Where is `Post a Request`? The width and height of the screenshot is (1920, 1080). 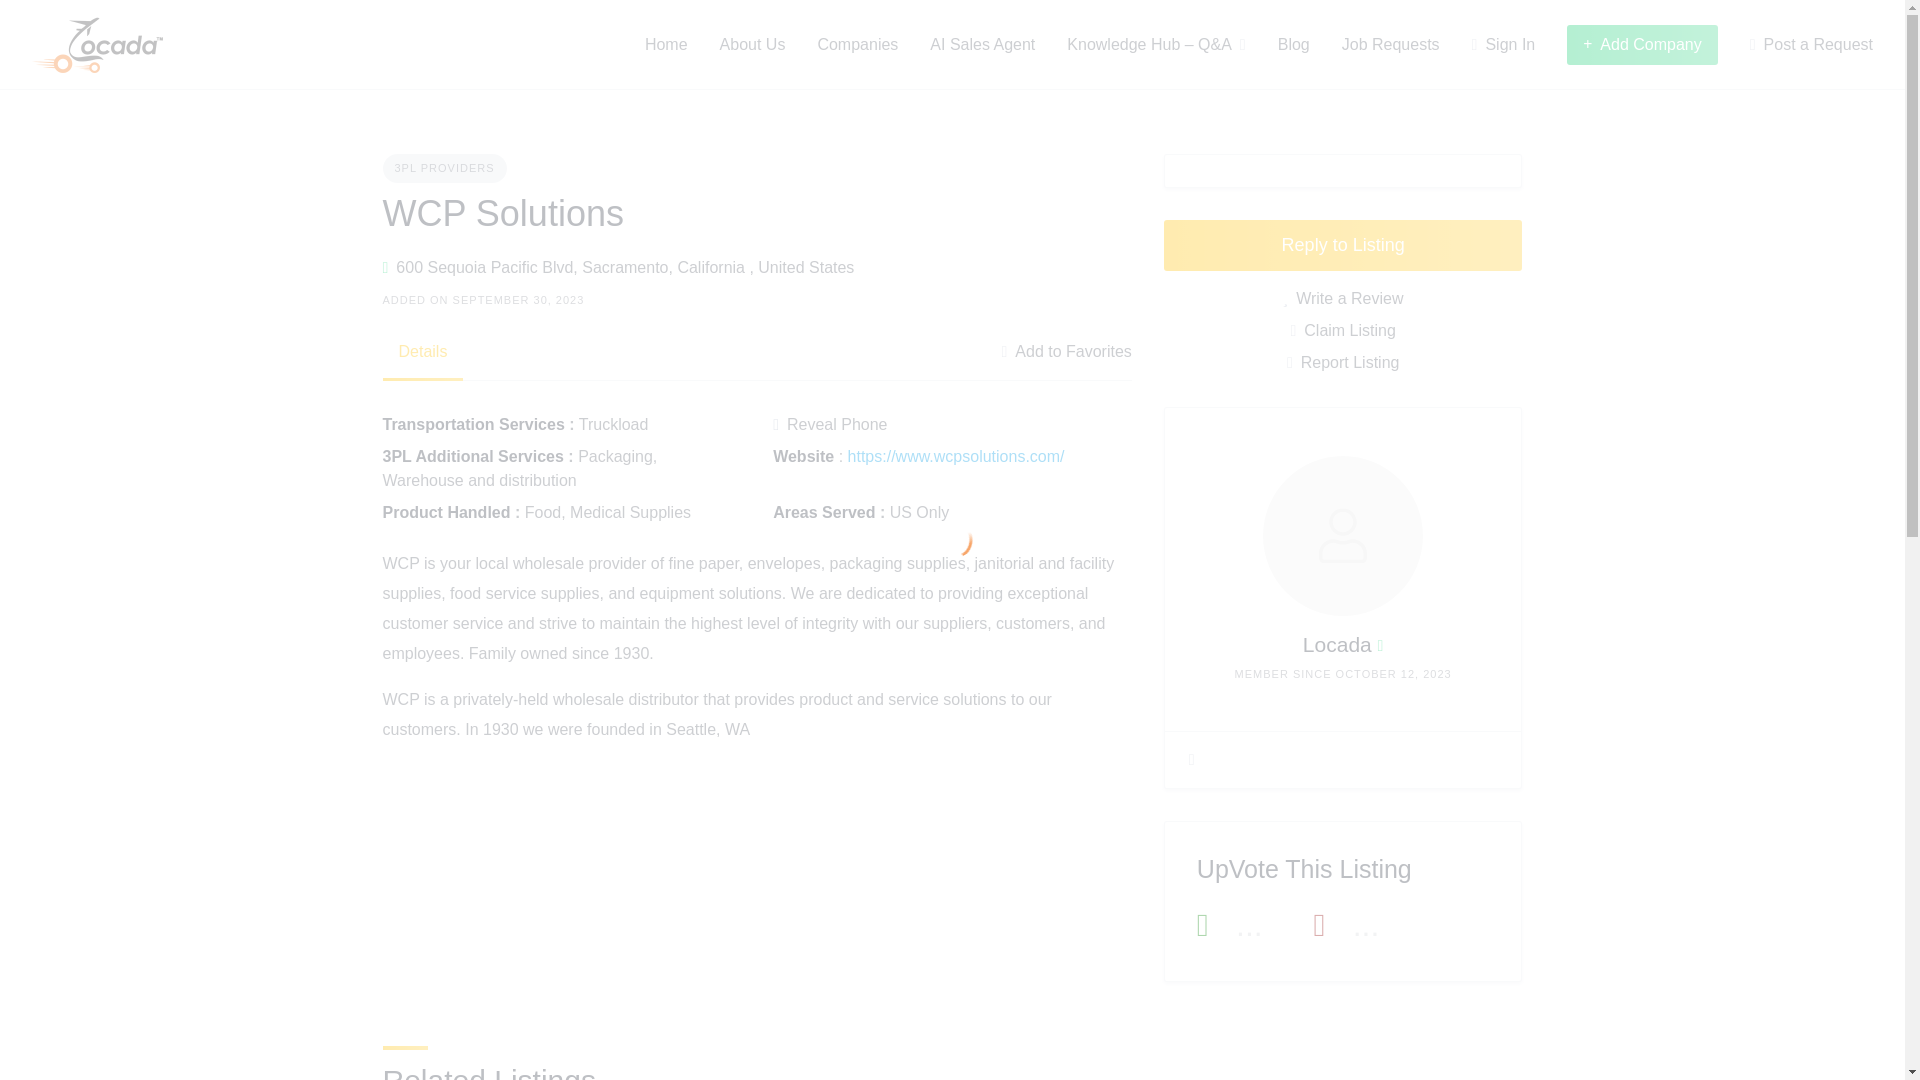
Post a Request is located at coordinates (1811, 44).